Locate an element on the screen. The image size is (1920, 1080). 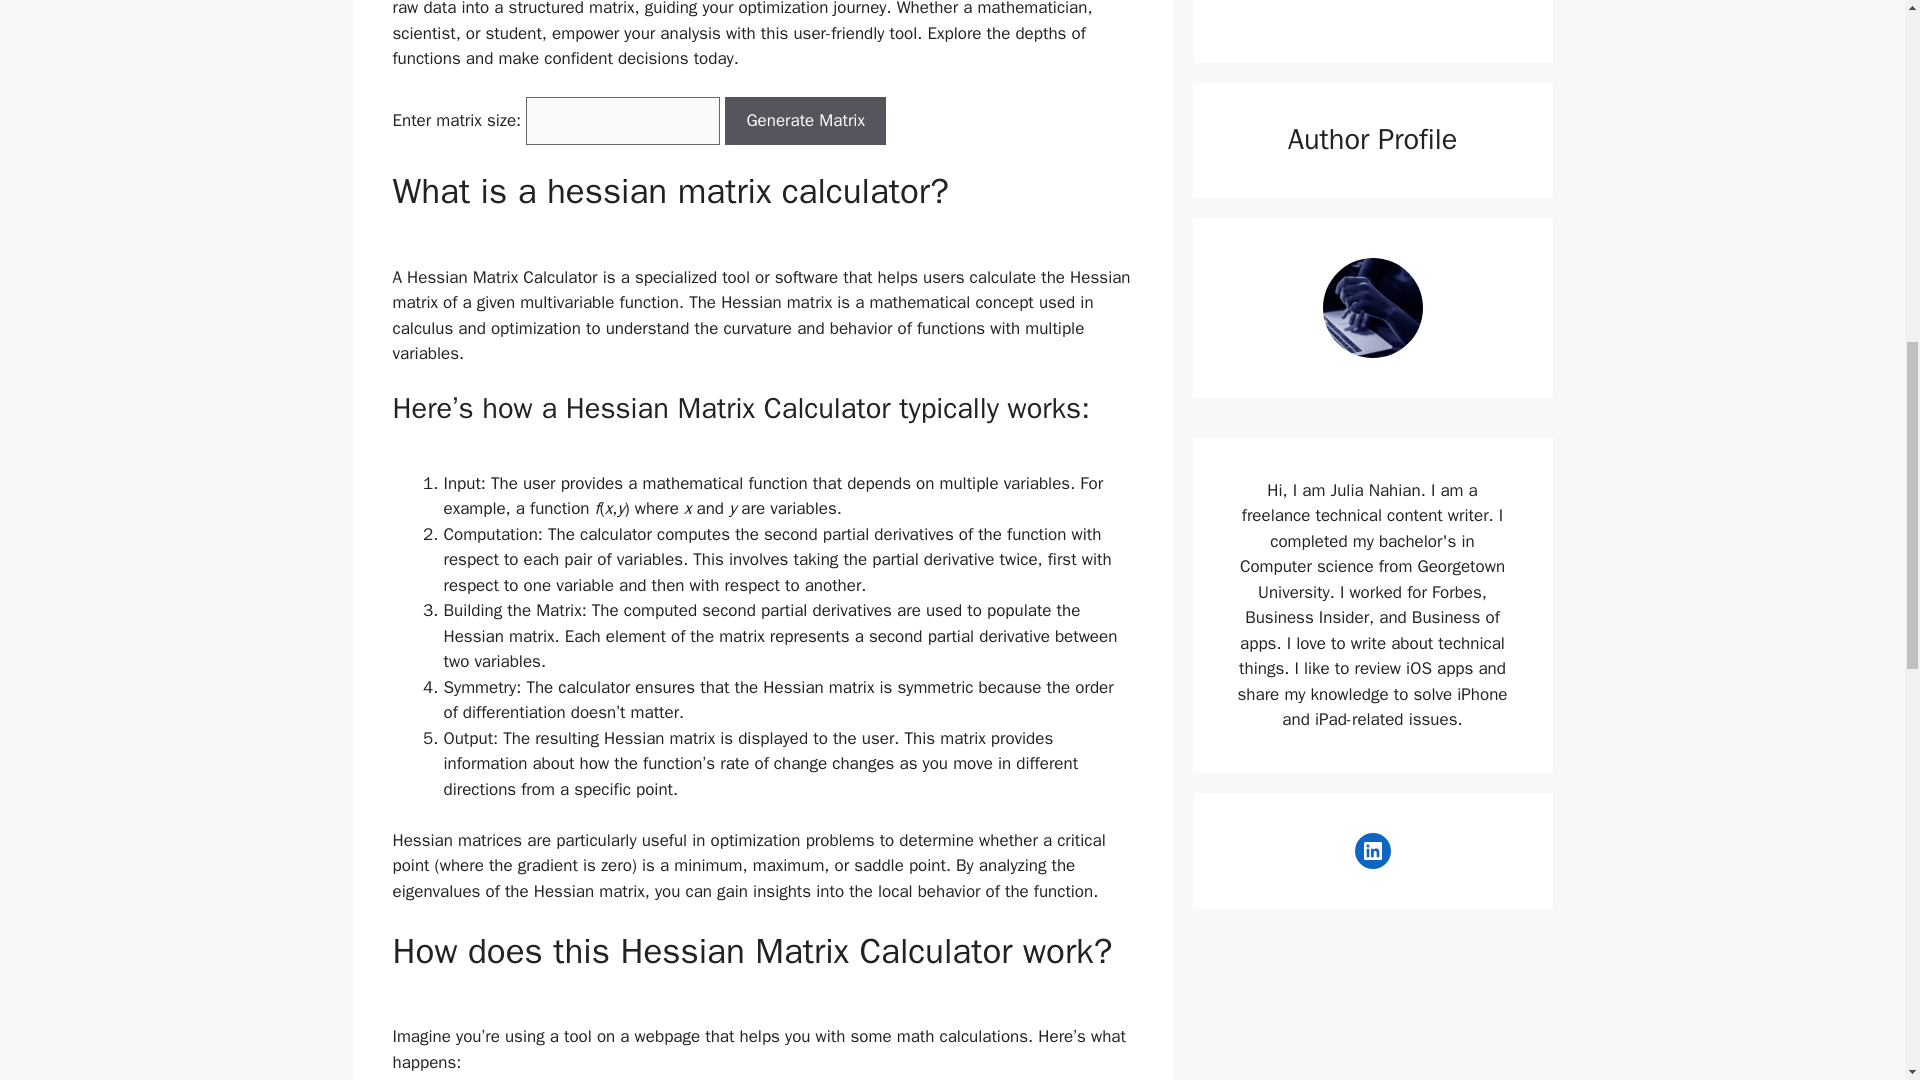
LinkedIn is located at coordinates (1372, 850).